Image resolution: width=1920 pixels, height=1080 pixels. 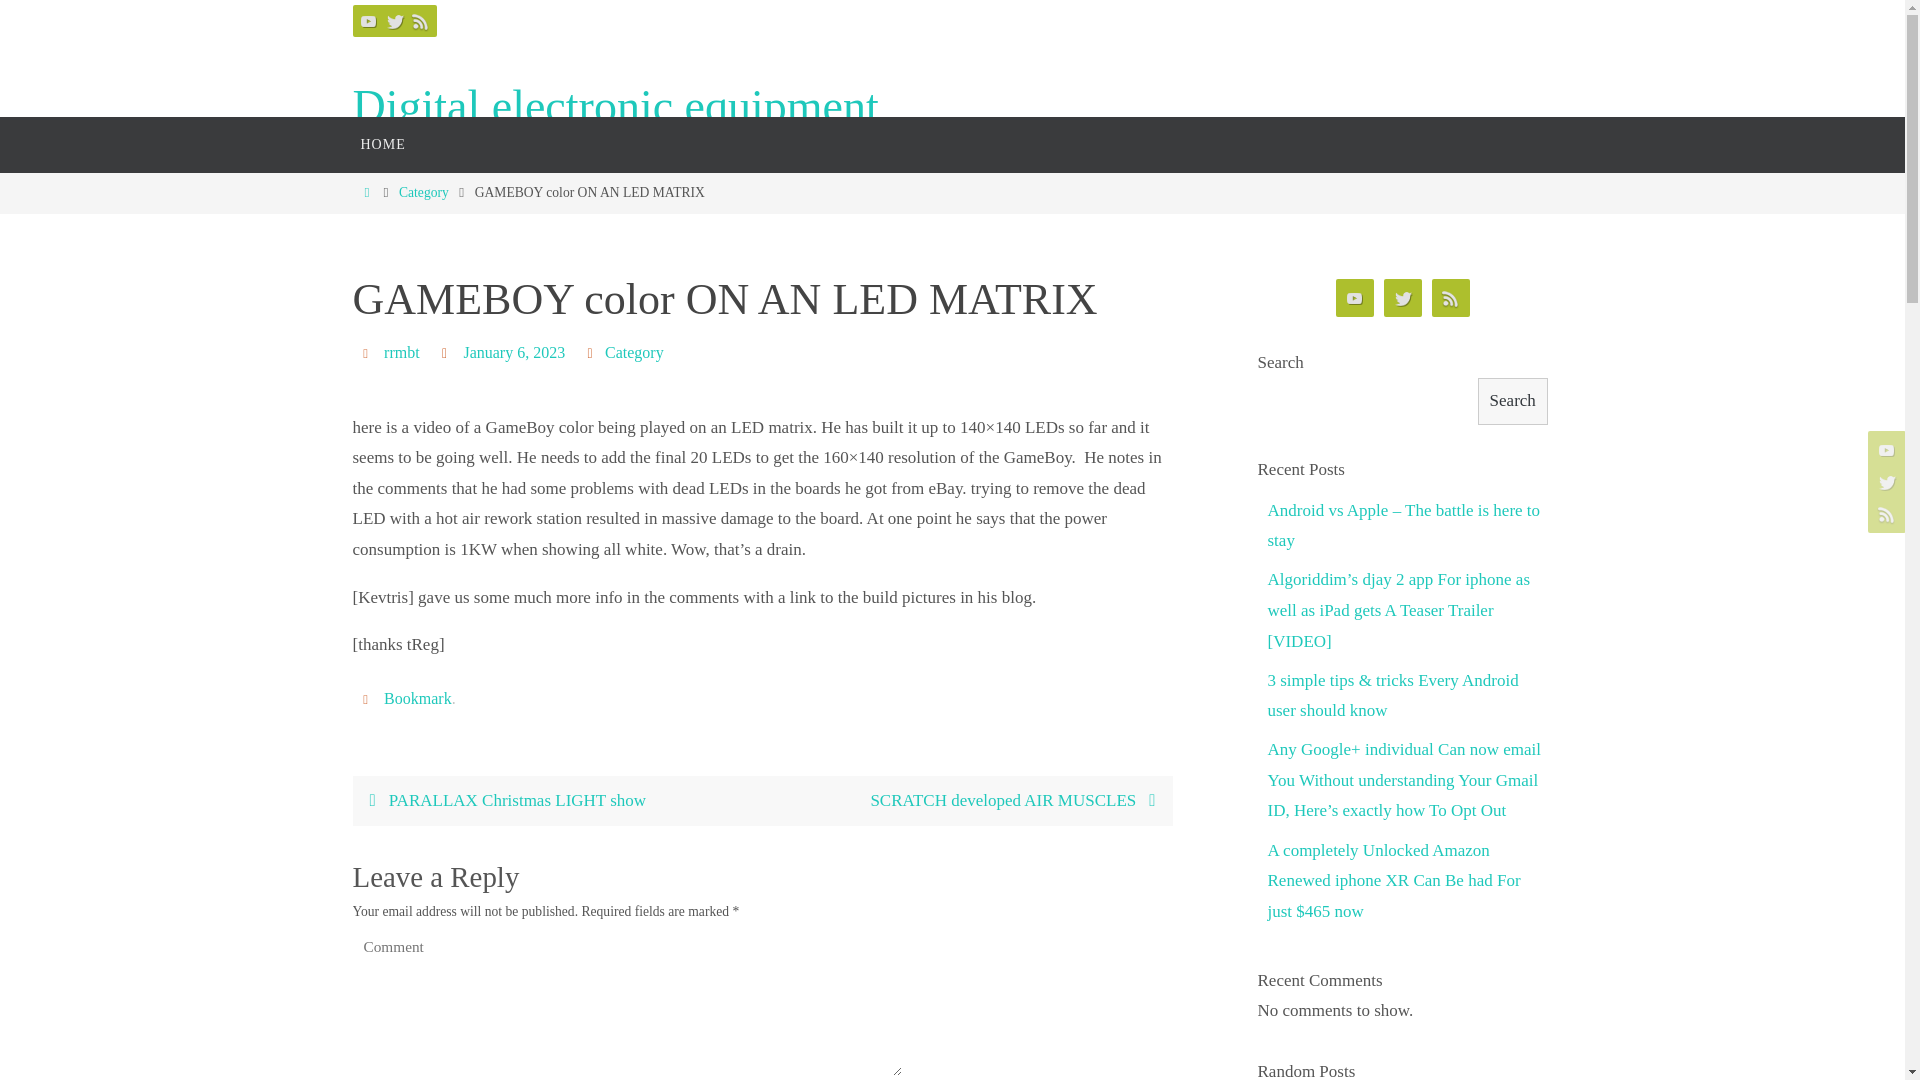 What do you see at coordinates (402, 352) in the screenshot?
I see `View all posts by rrmbt` at bounding box center [402, 352].